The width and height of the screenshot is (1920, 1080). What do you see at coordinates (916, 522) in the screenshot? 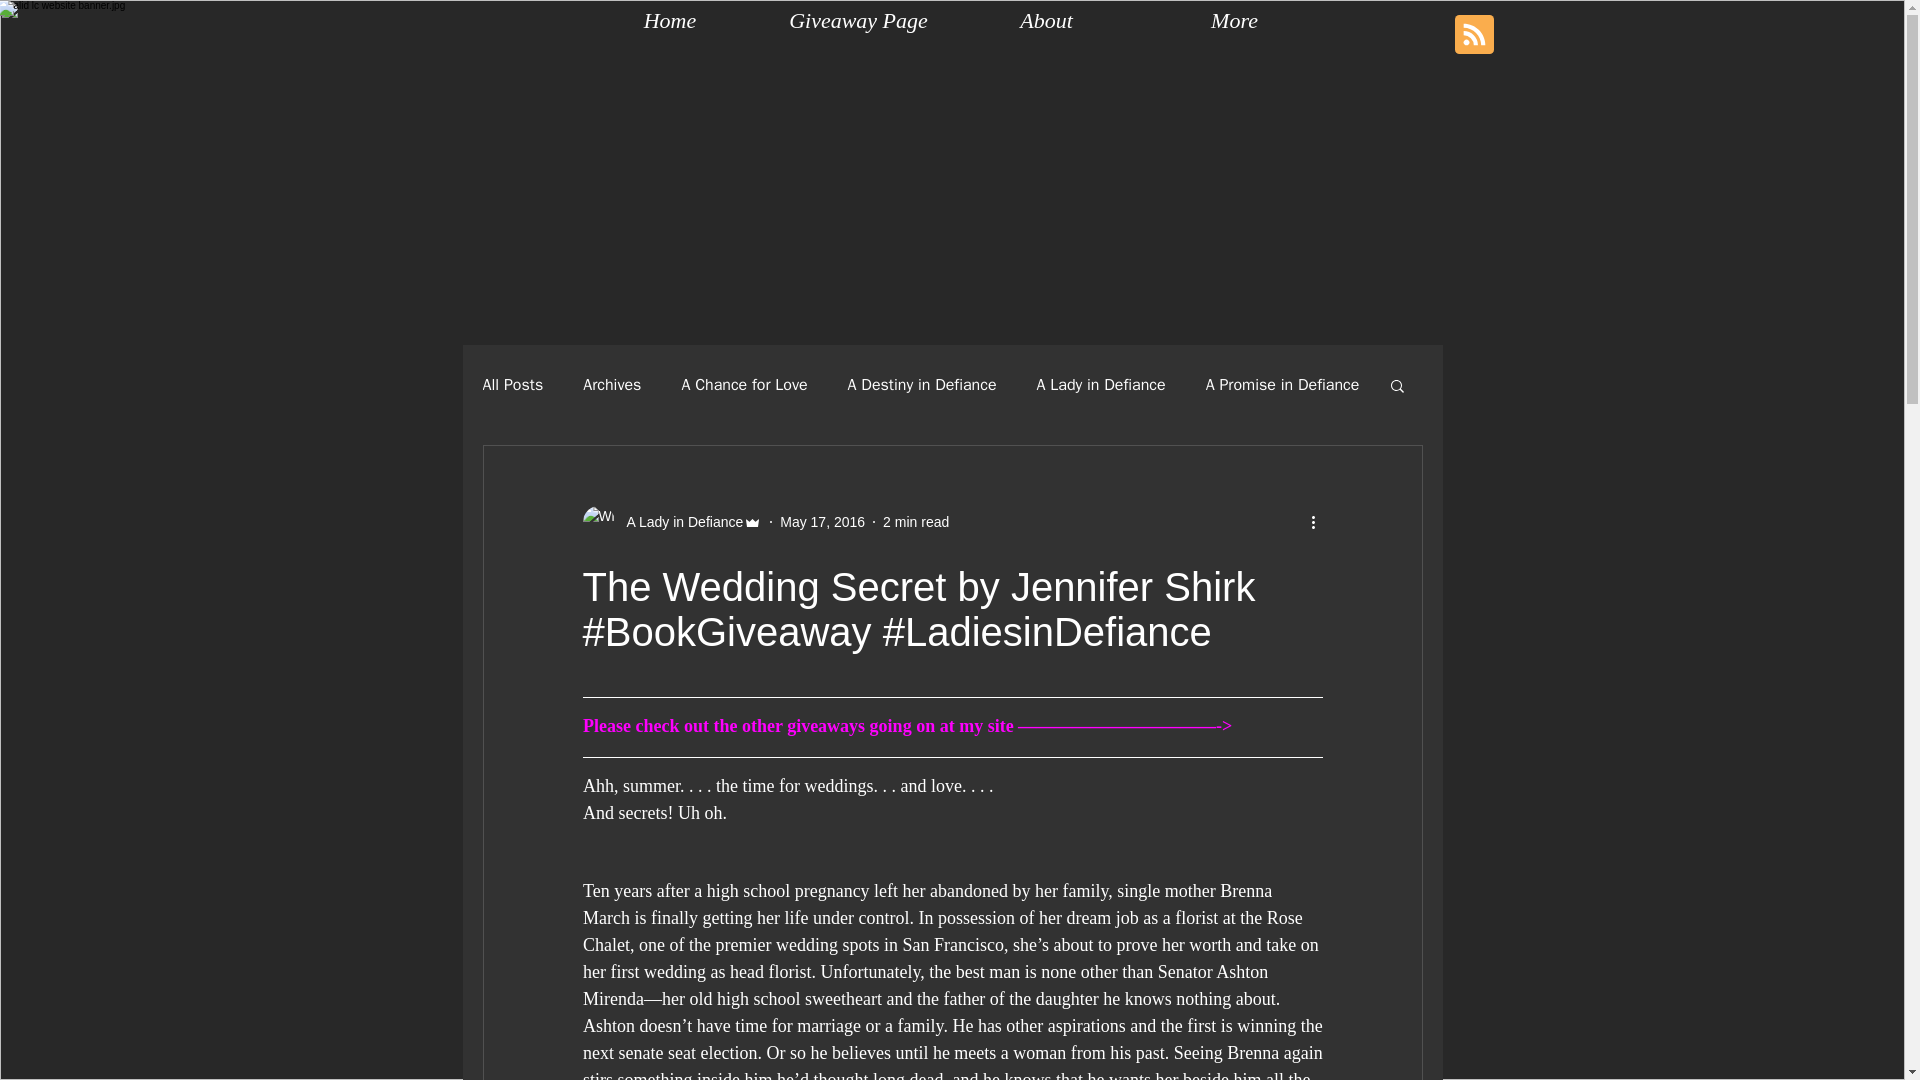
I see `2 min read` at bounding box center [916, 522].